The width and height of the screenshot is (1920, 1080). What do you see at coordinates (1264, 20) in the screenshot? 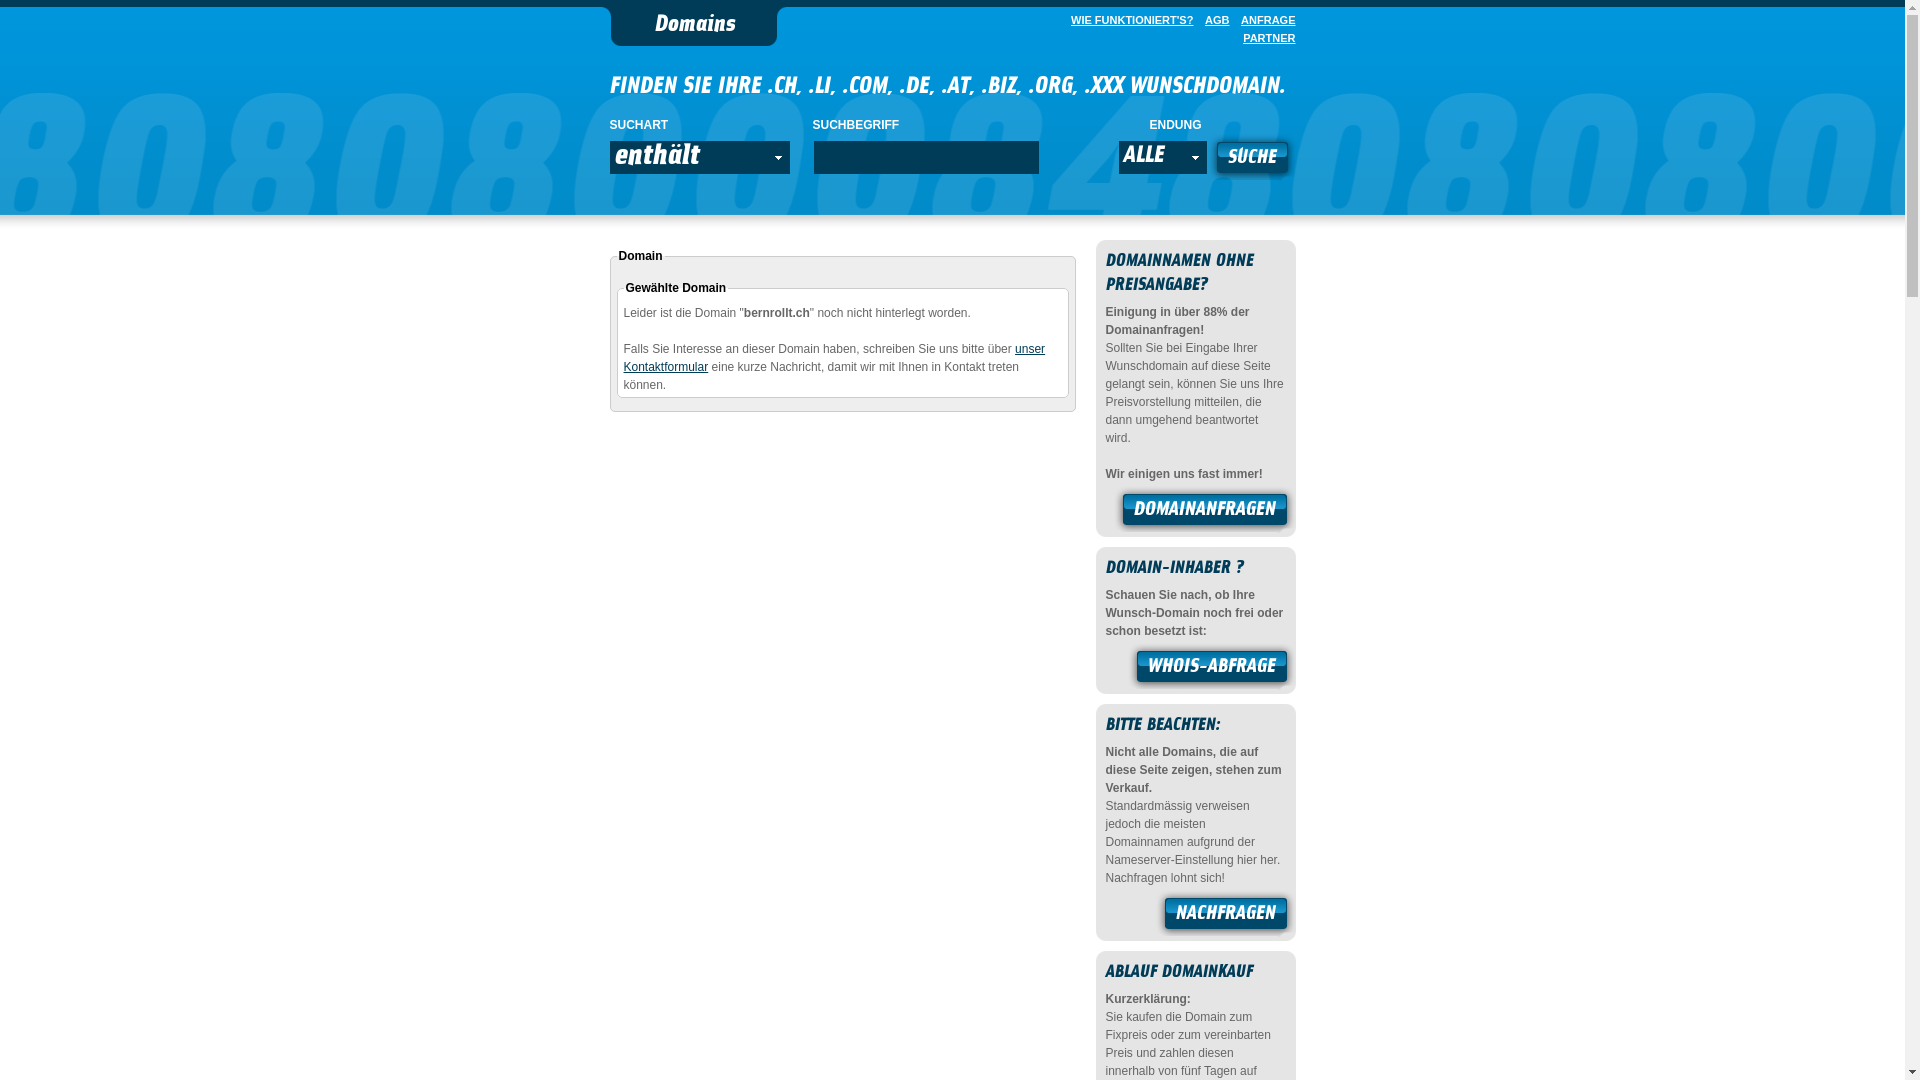
I see `ANFRAGE` at bounding box center [1264, 20].